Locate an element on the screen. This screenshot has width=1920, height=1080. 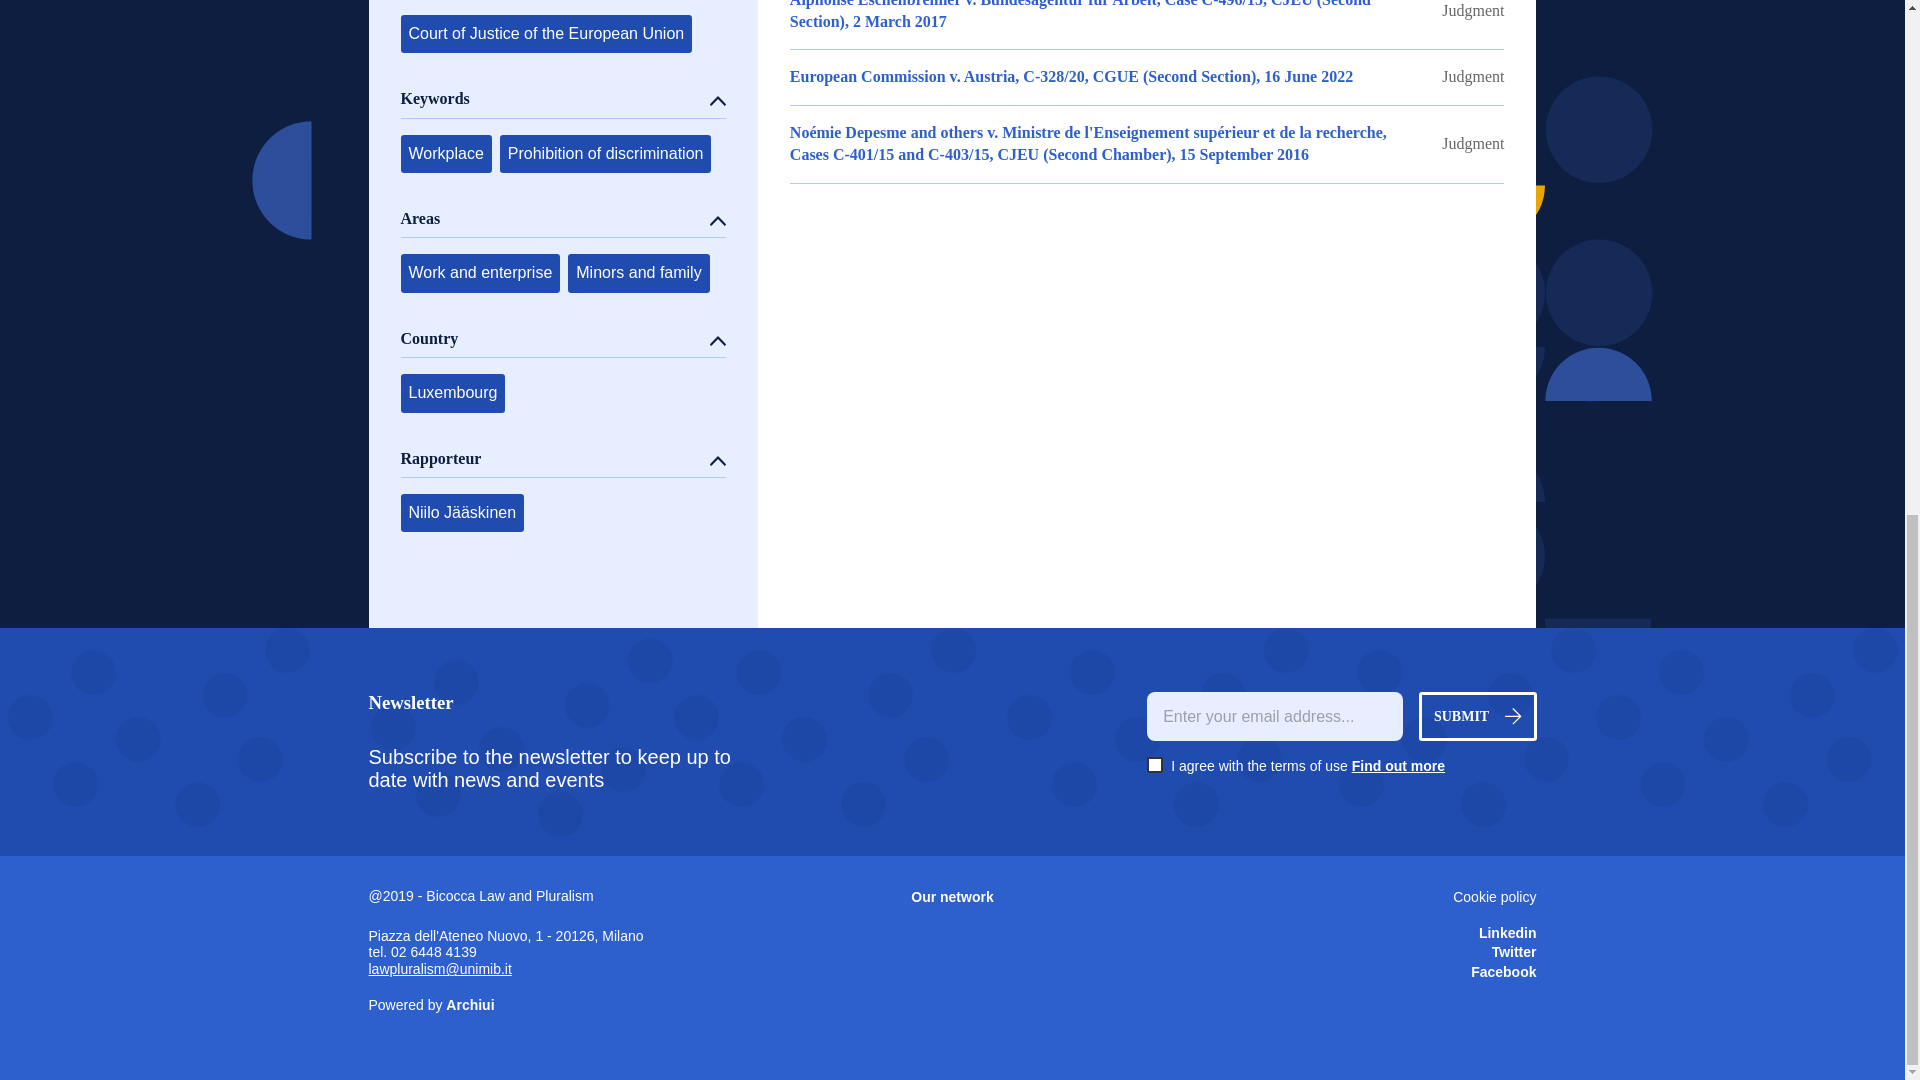
Our network is located at coordinates (952, 898).